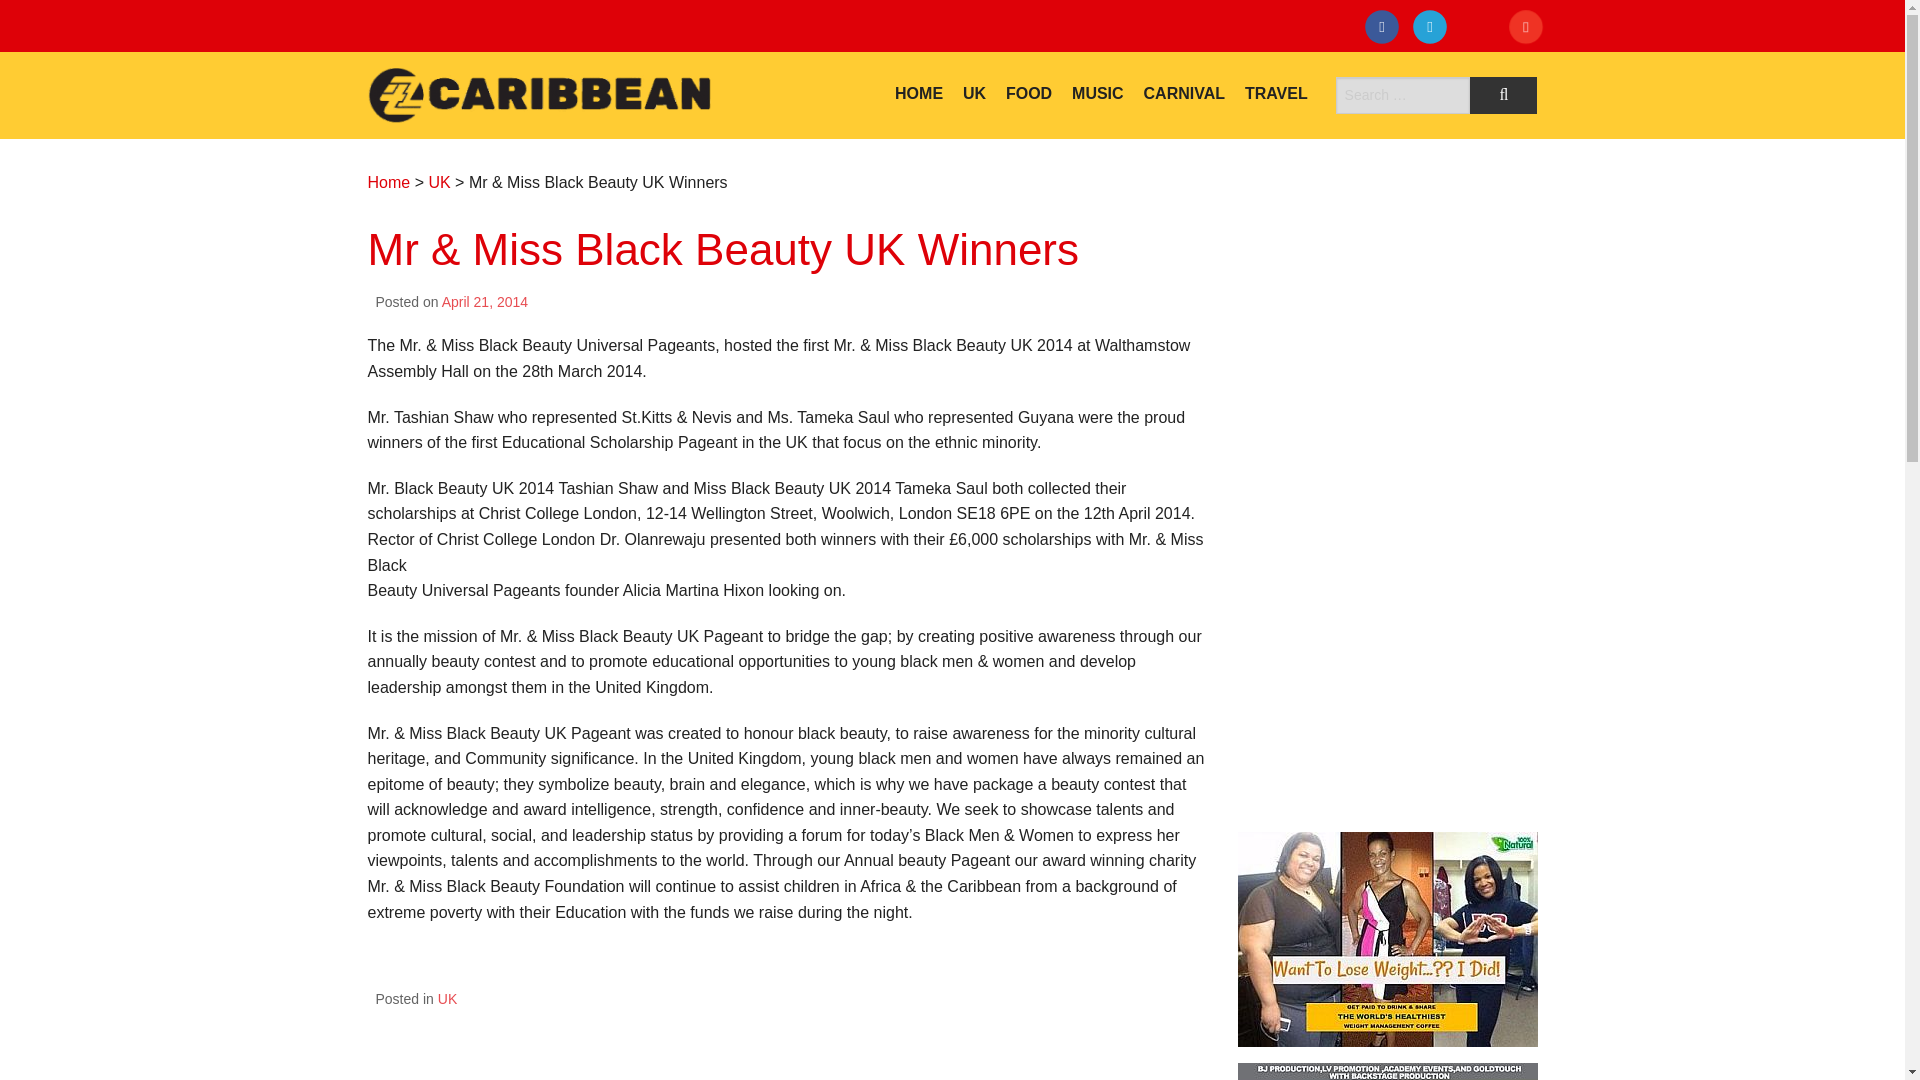  What do you see at coordinates (1386, 30) in the screenshot?
I see `Facebook` at bounding box center [1386, 30].